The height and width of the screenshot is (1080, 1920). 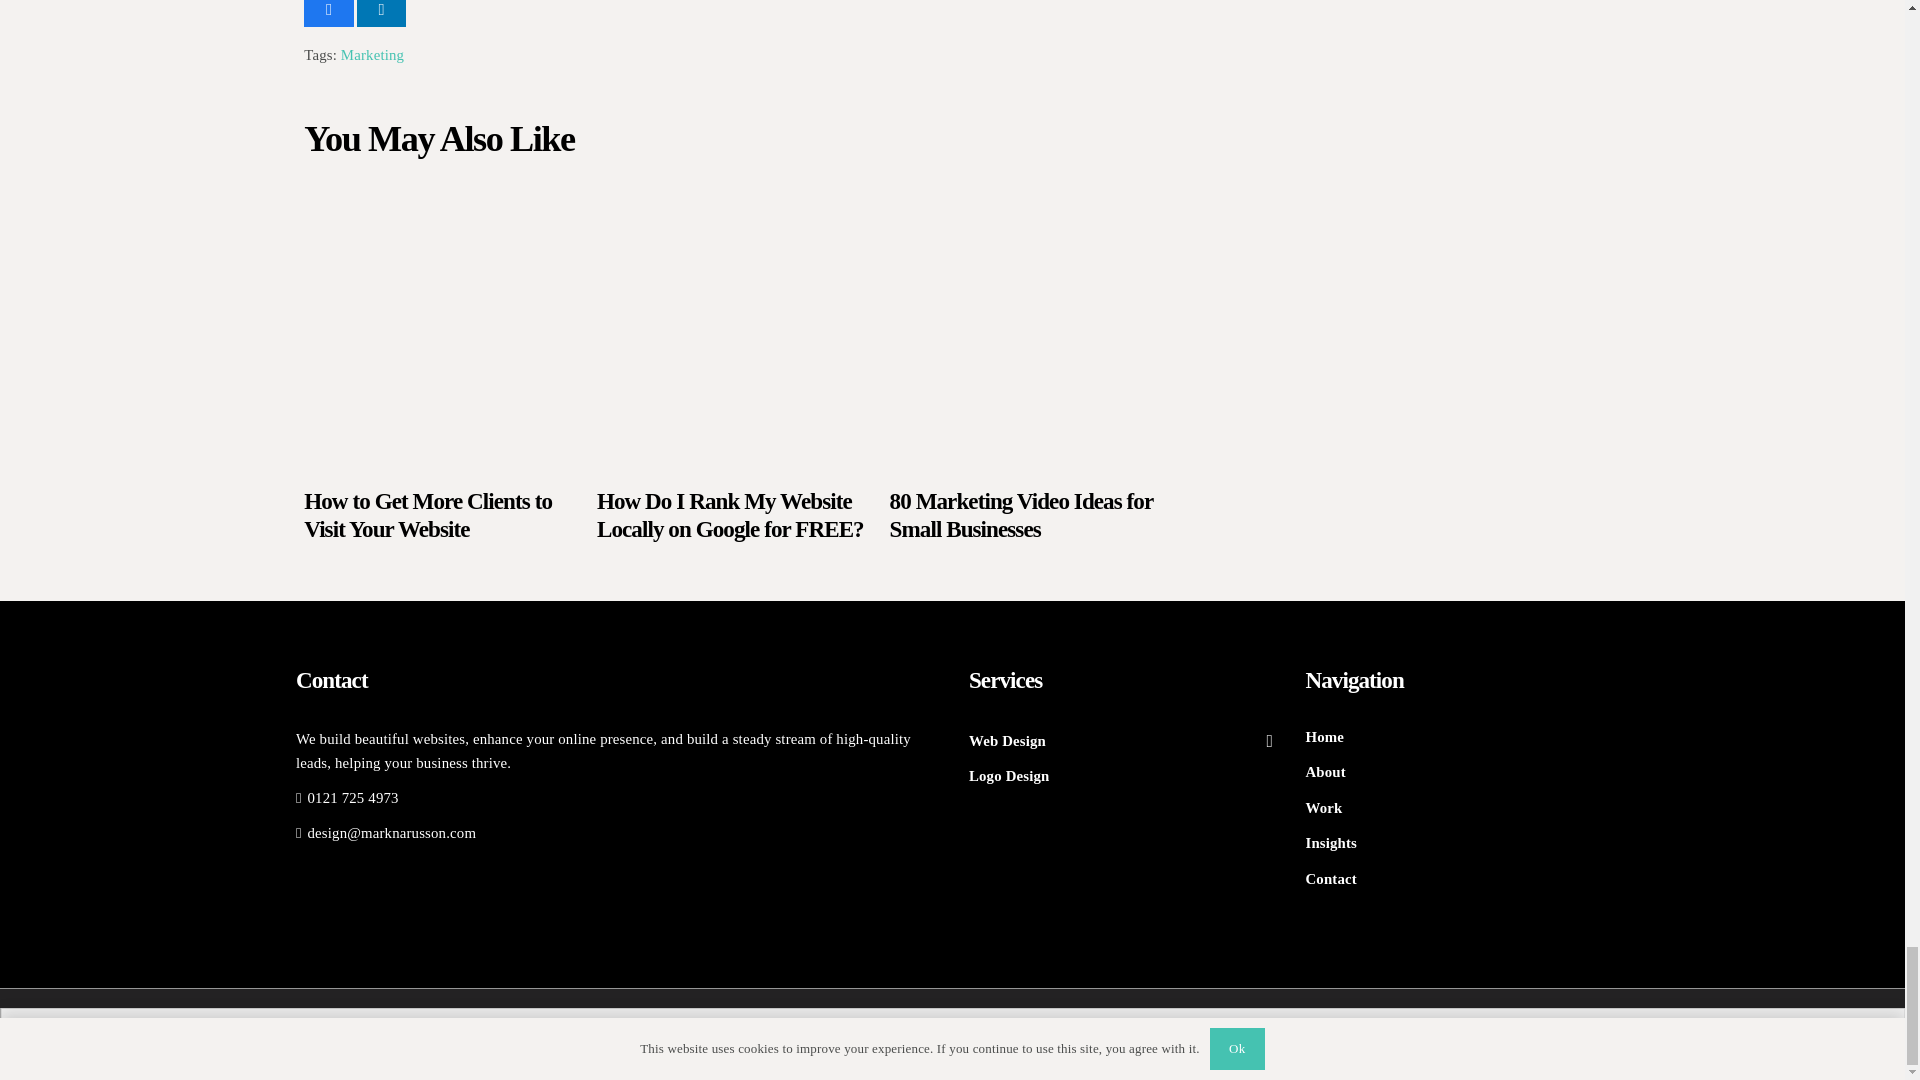 I want to click on How Do I Rank My Website Locally on Google for FREE?, so click(x=730, y=515).